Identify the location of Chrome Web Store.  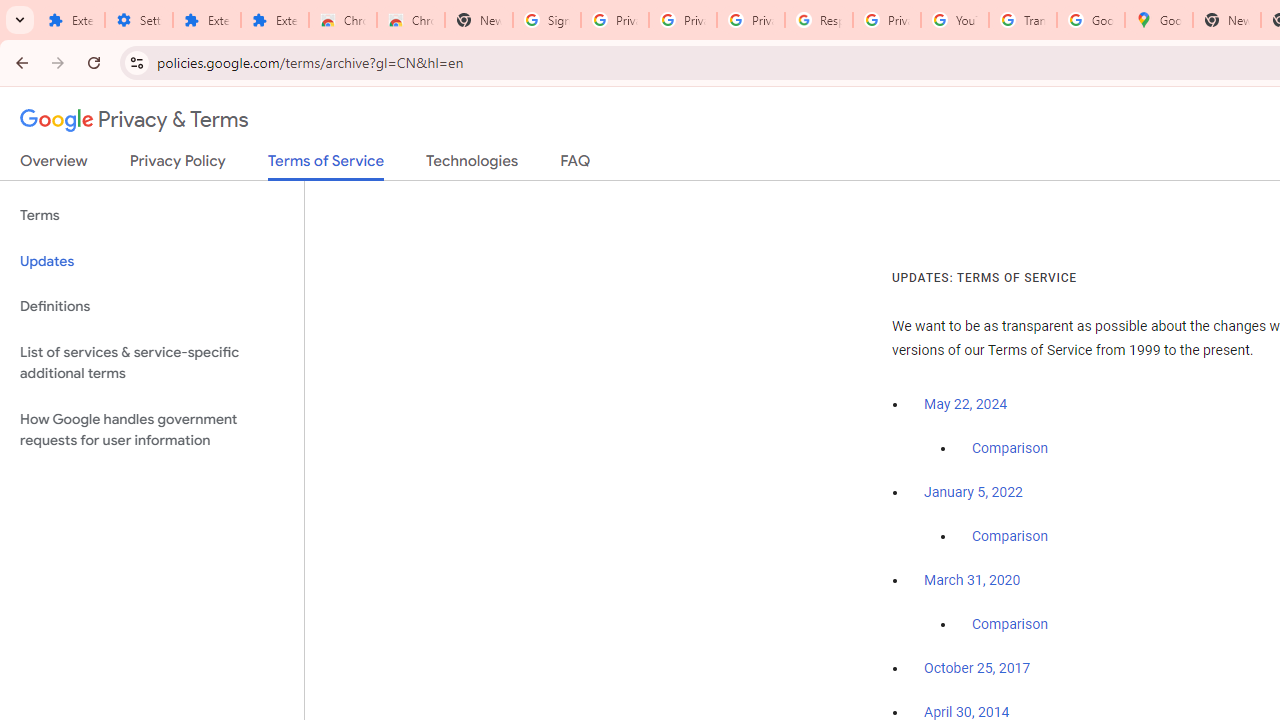
(342, 20).